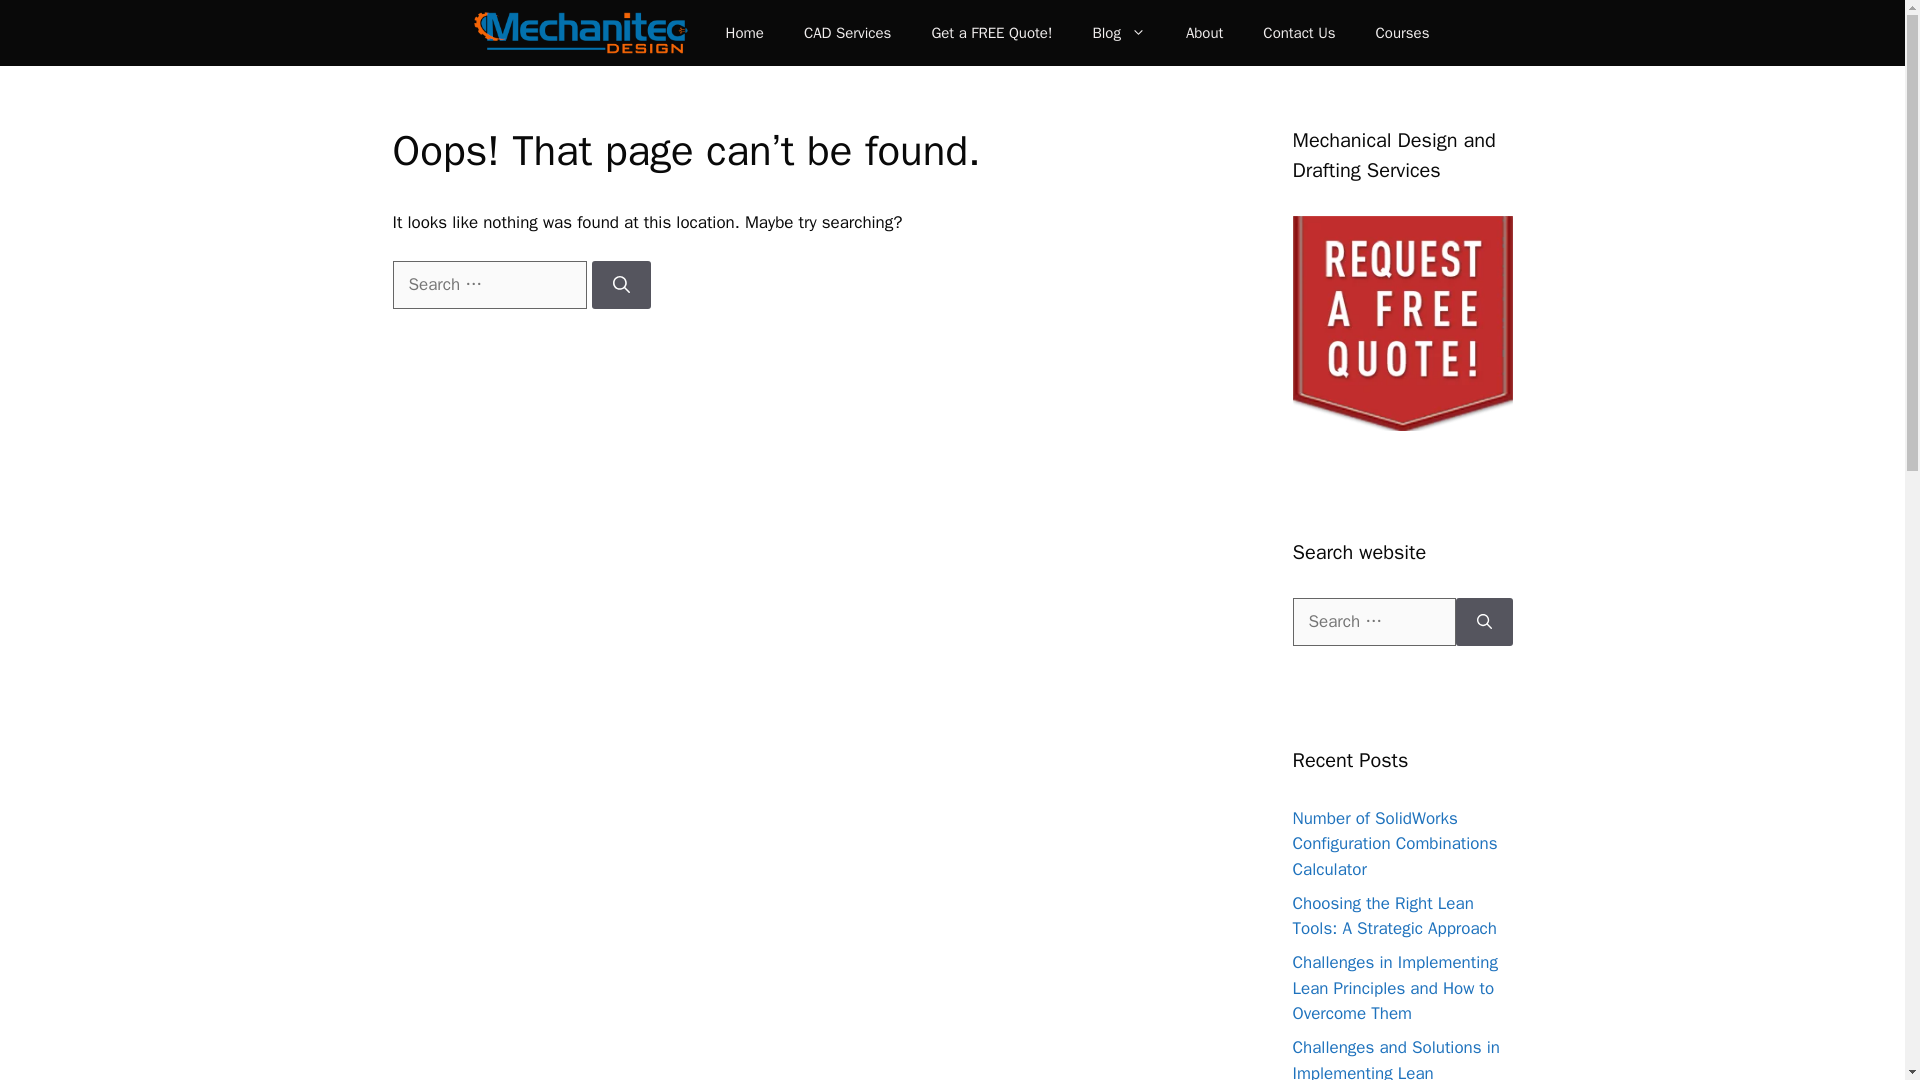 This screenshot has height=1080, width=1920. What do you see at coordinates (1394, 916) in the screenshot?
I see `Choosing the Right Lean Tools: A Strategic Approach` at bounding box center [1394, 916].